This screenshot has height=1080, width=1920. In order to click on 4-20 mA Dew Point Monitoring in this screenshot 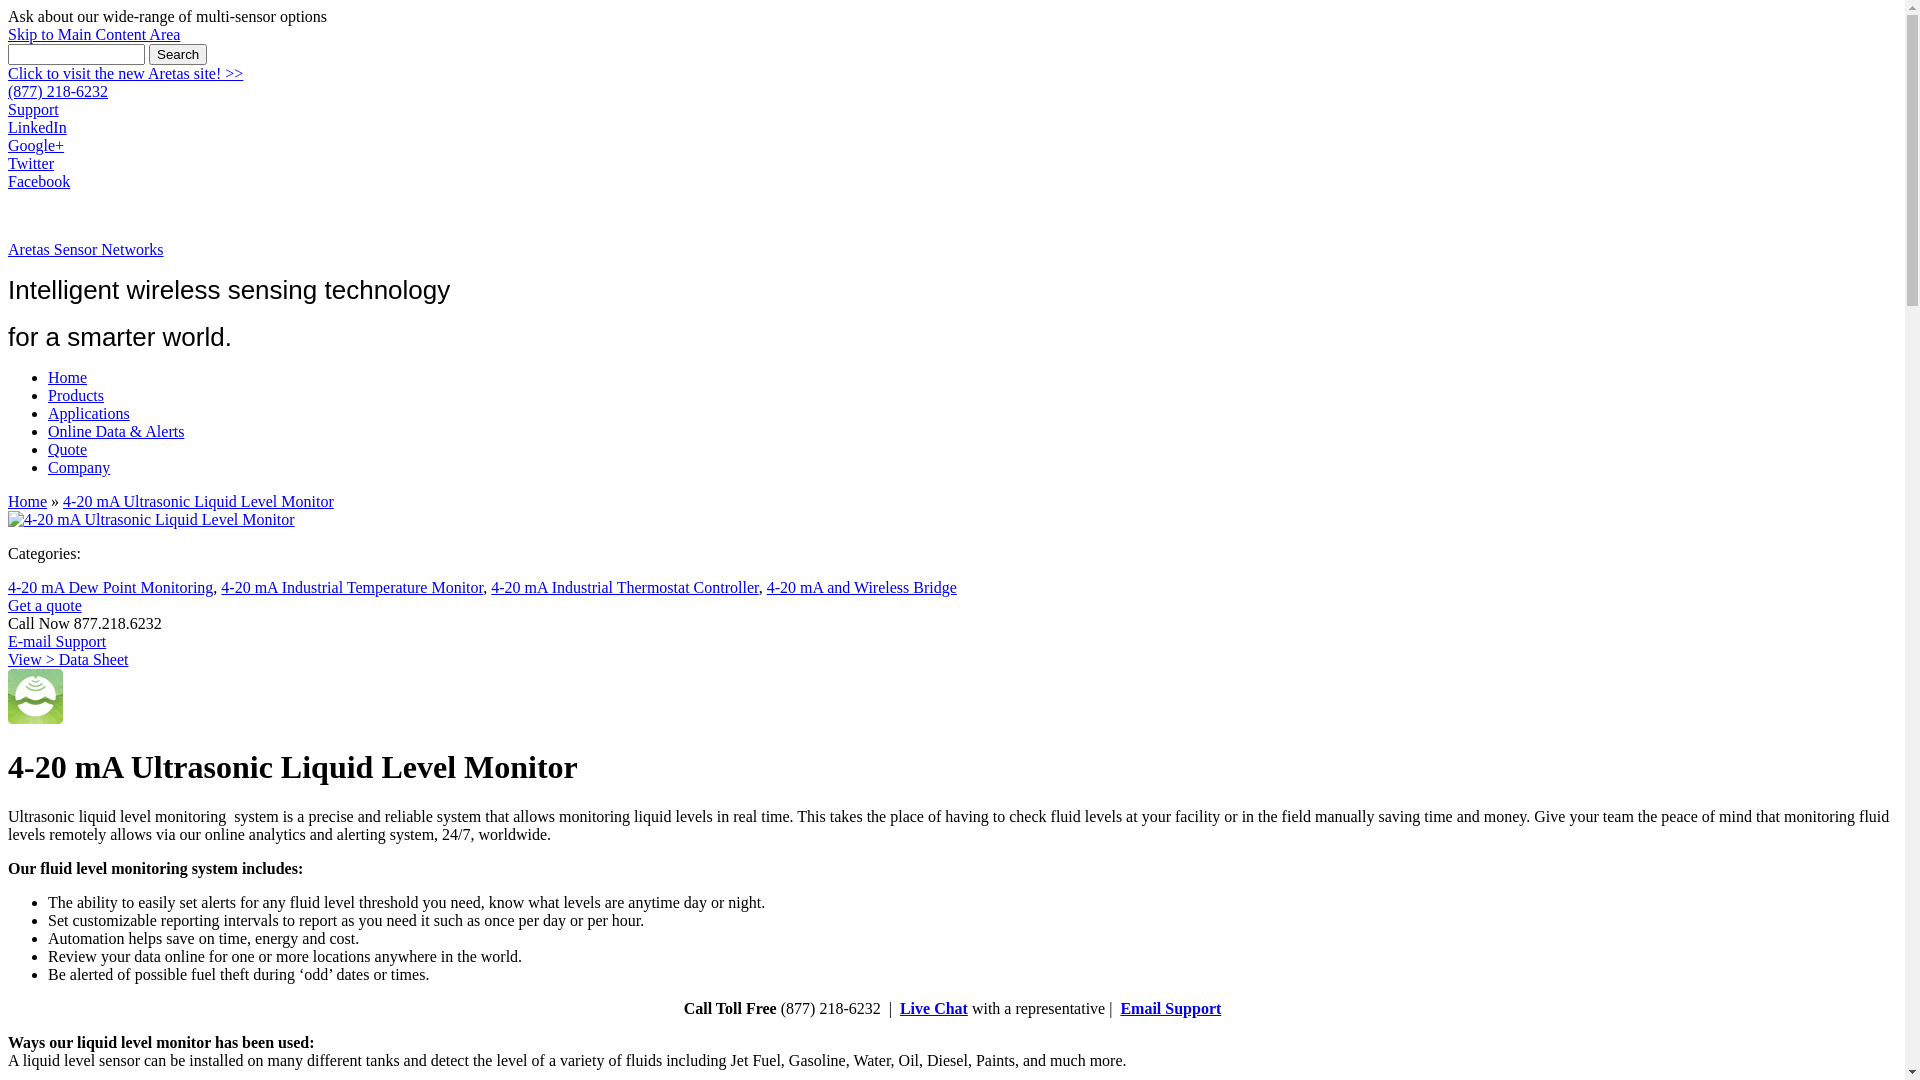, I will do `click(110, 588)`.